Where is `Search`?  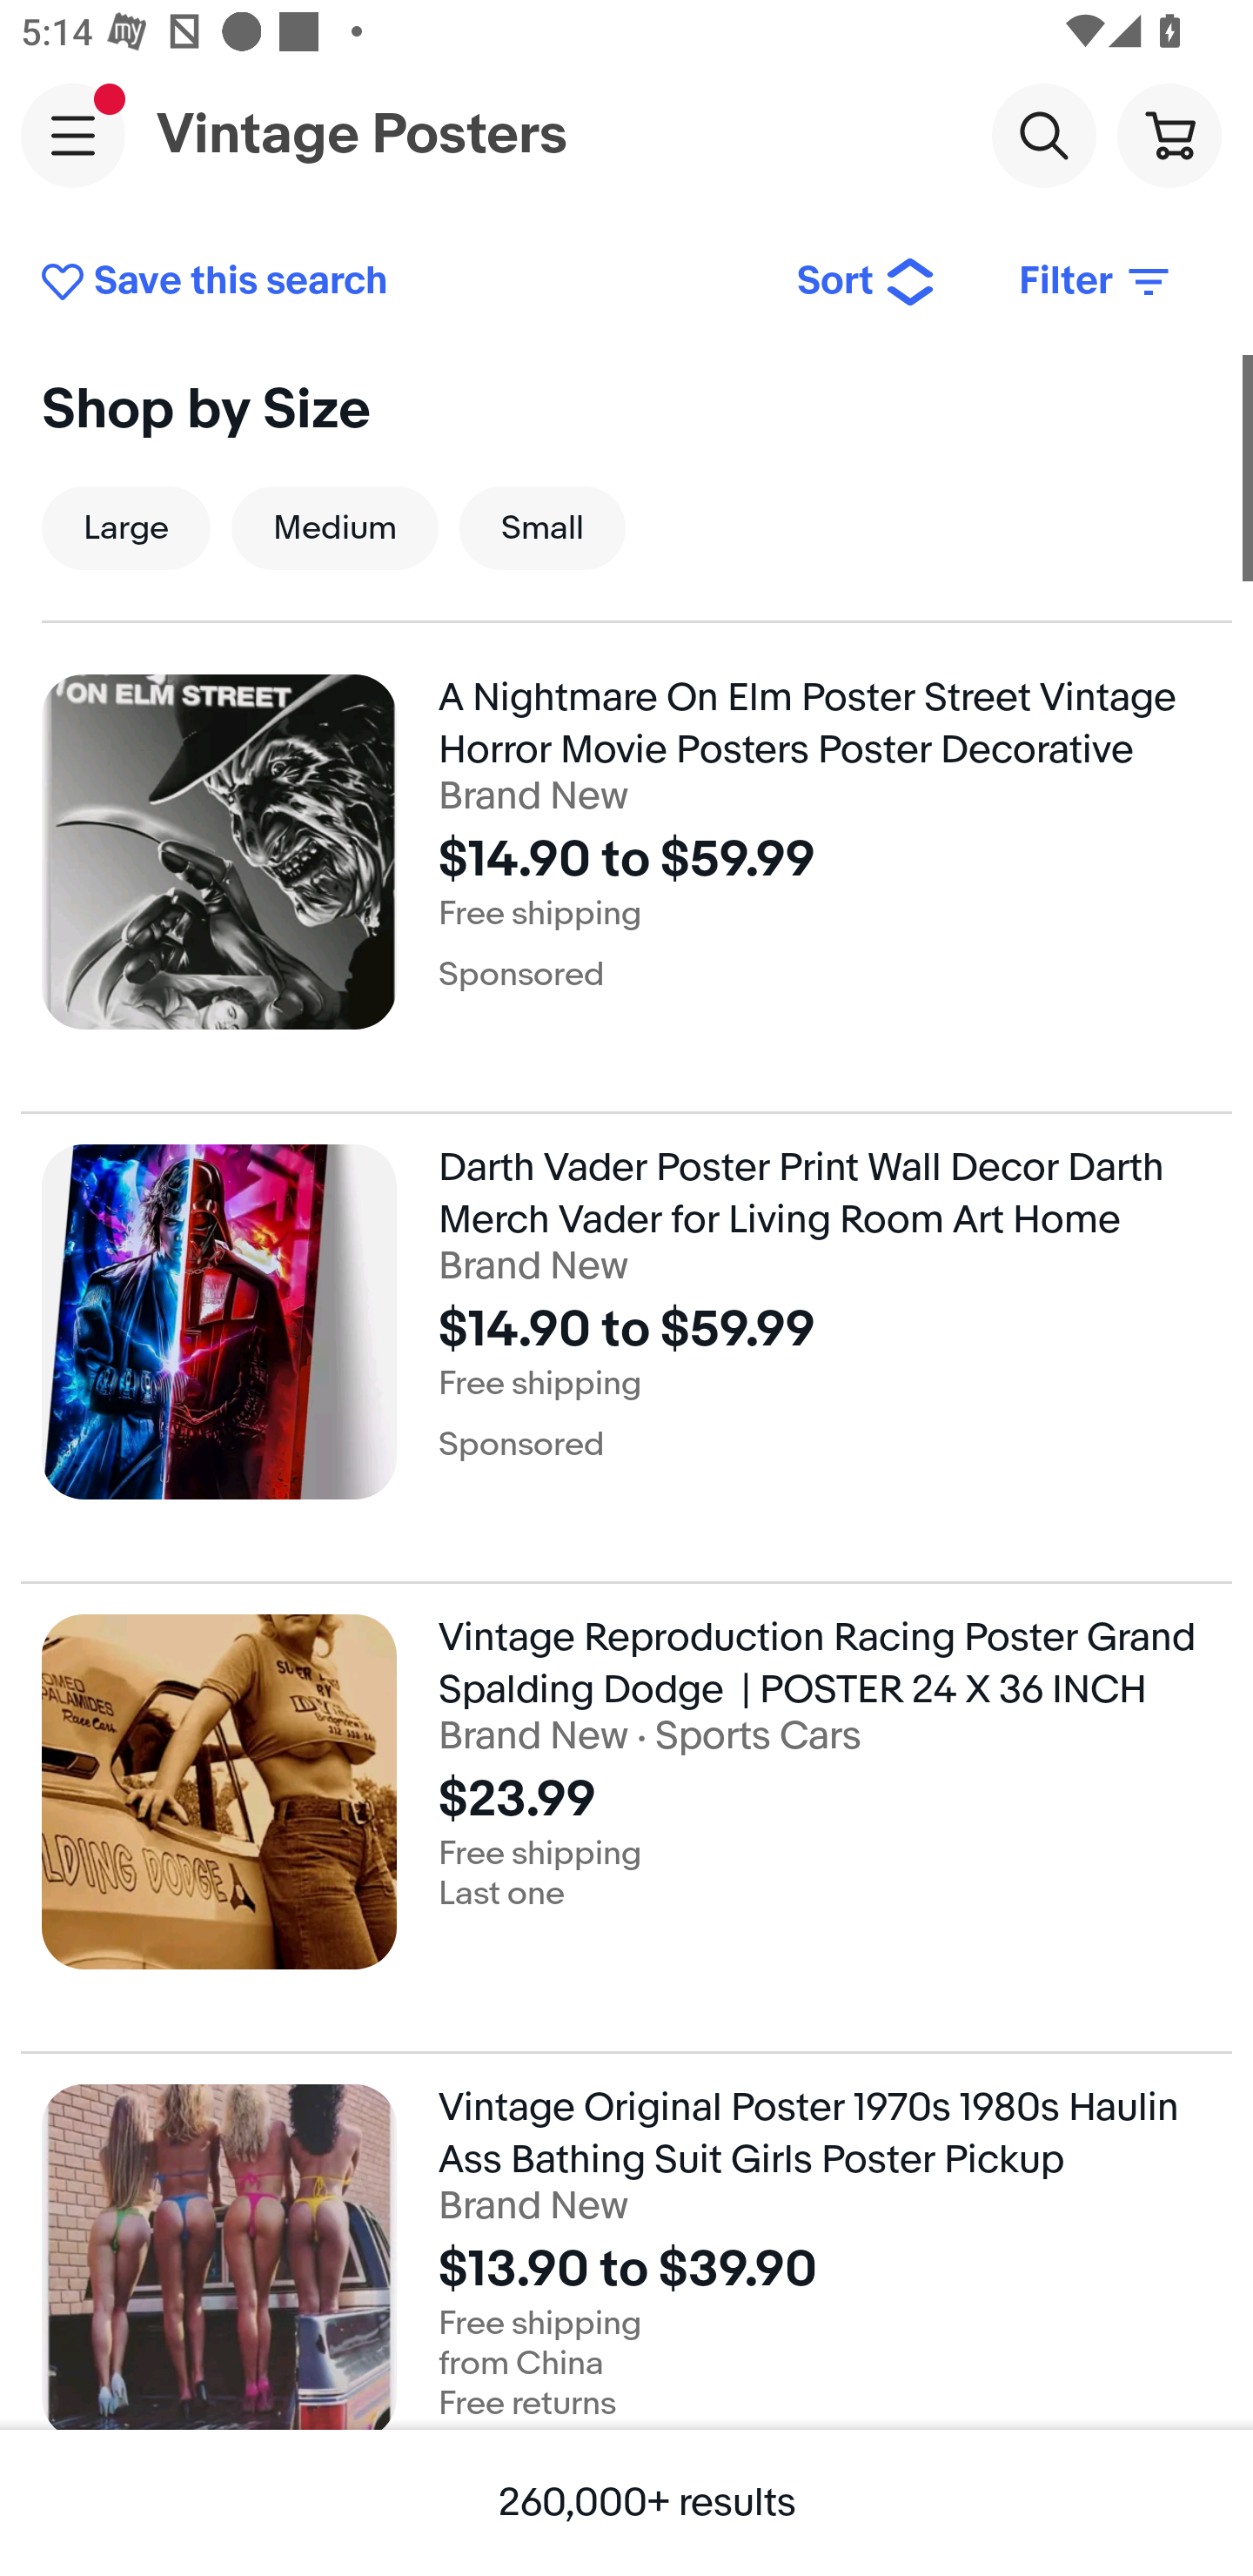 Search is located at coordinates (1043, 134).